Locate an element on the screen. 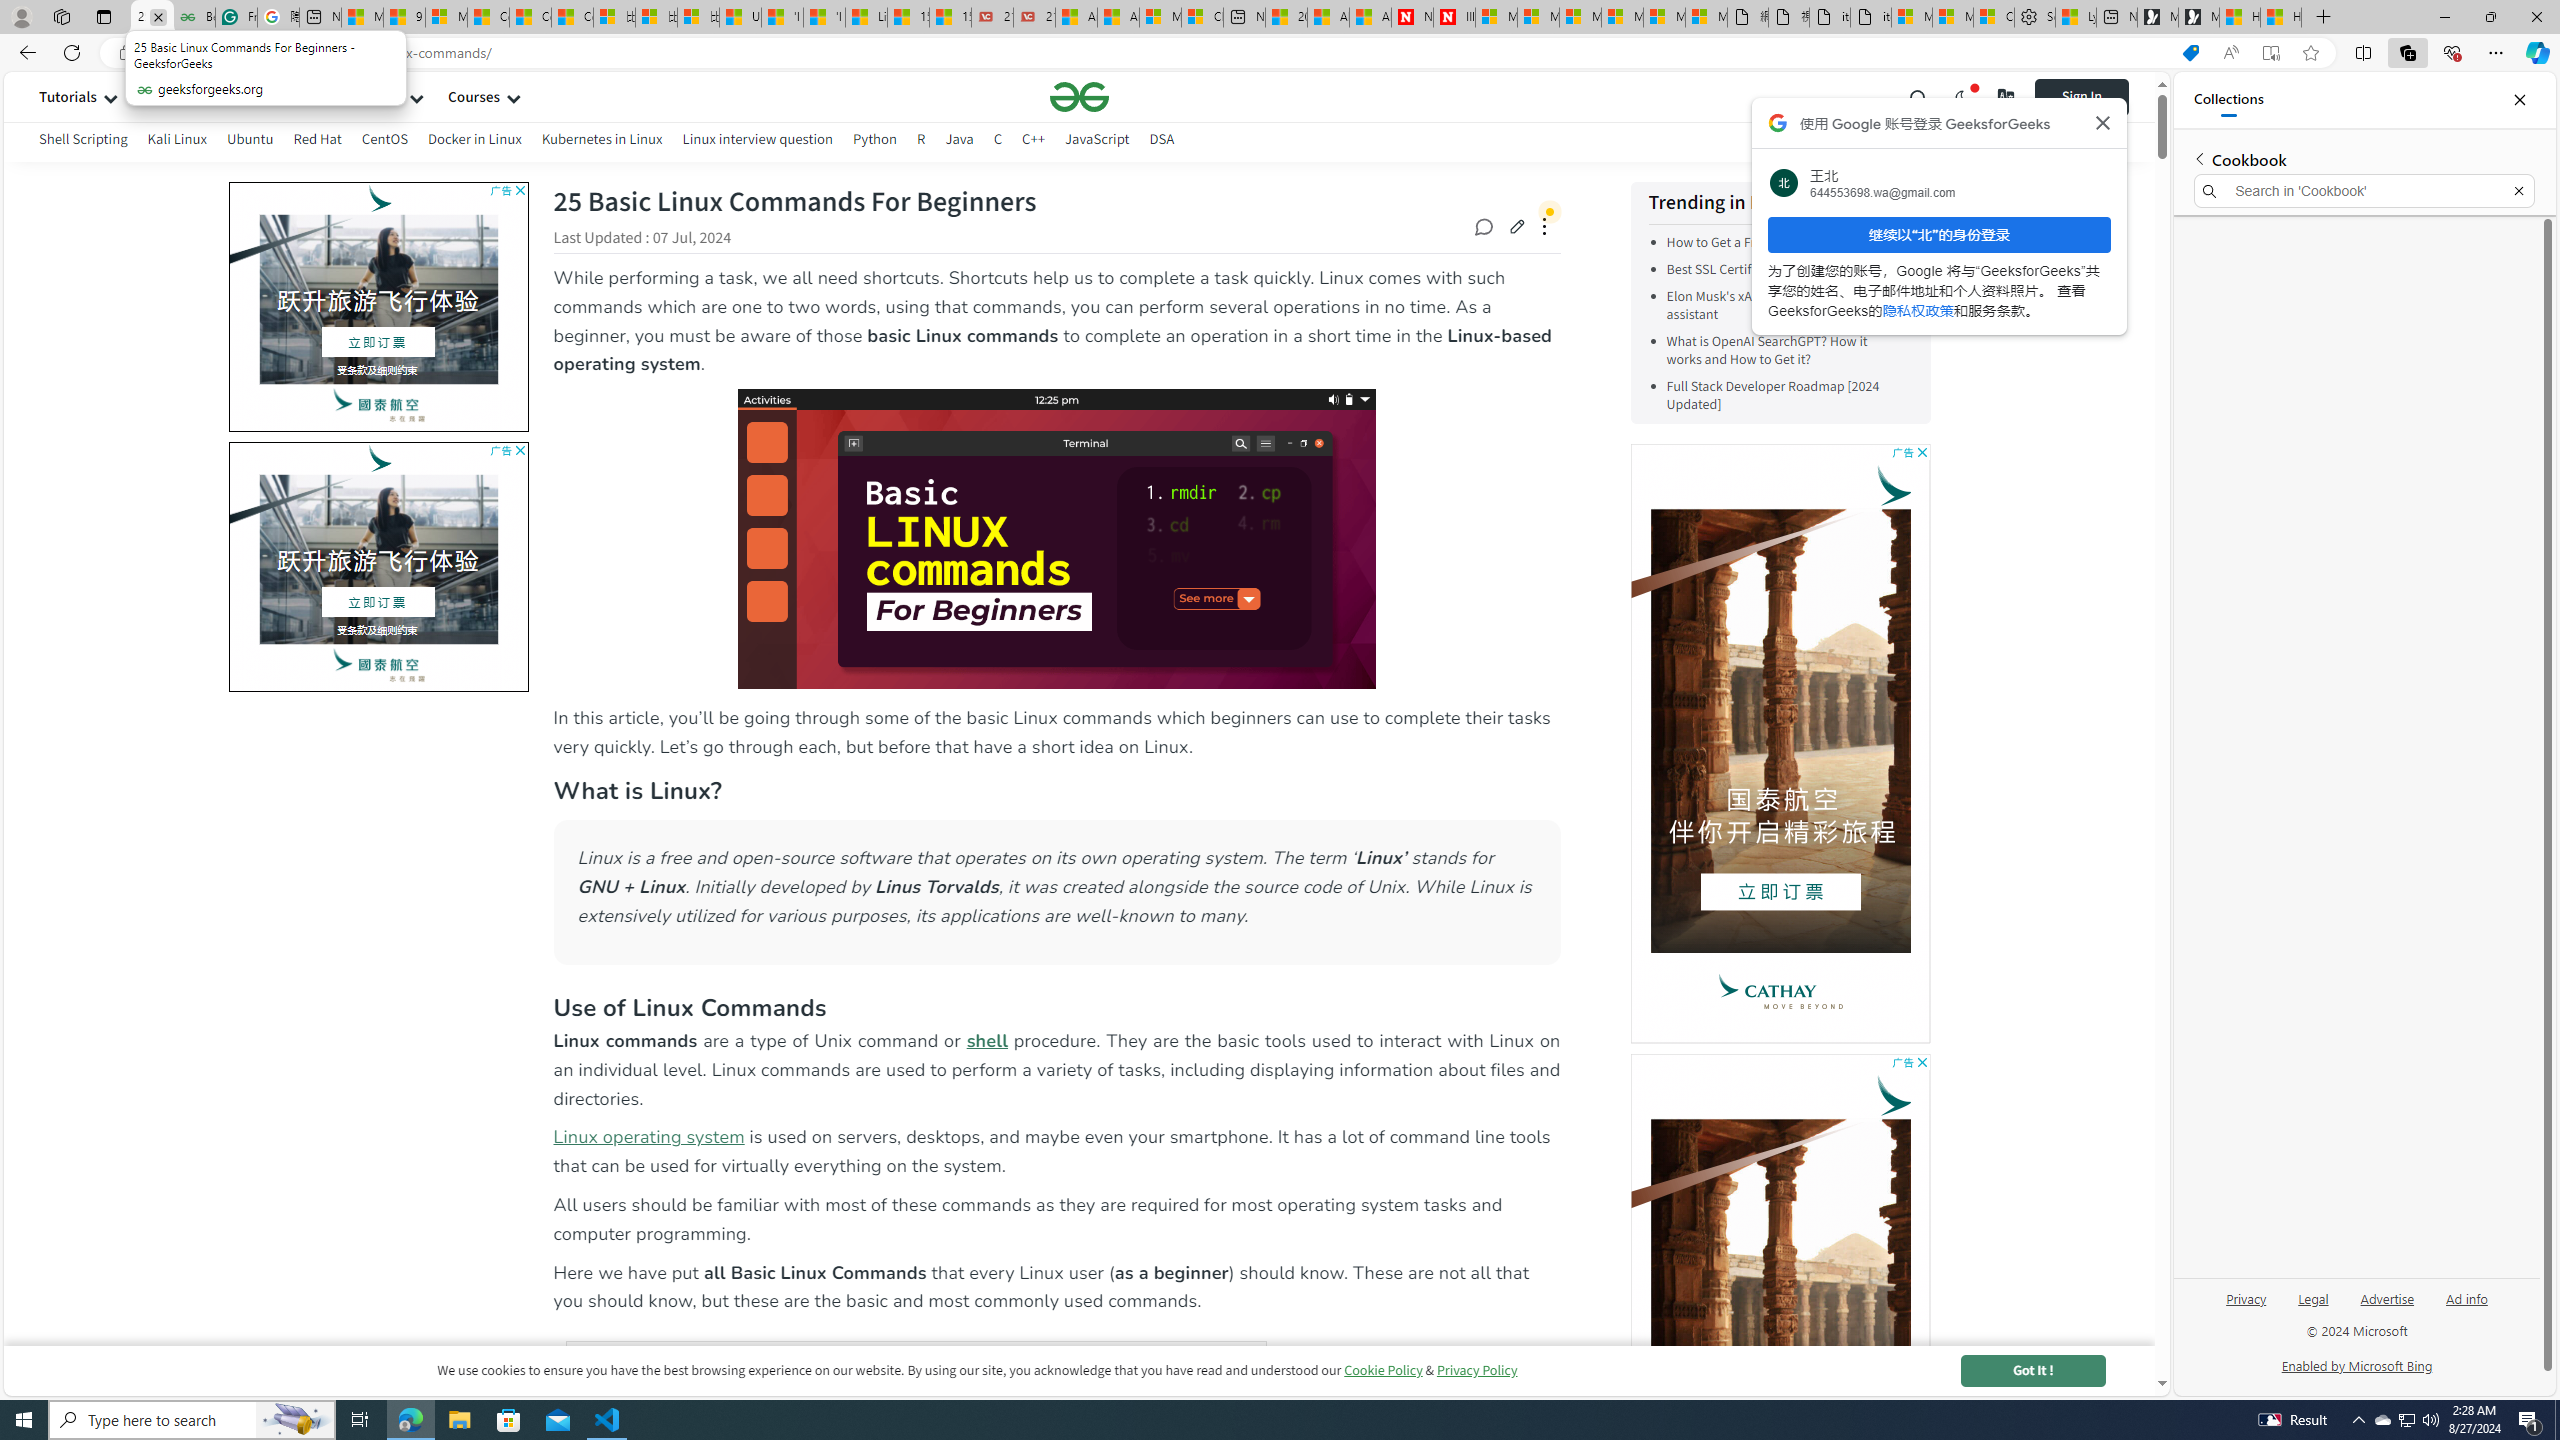 This screenshot has width=2560, height=1440. AutomationID: tag is located at coordinates (377, 566).